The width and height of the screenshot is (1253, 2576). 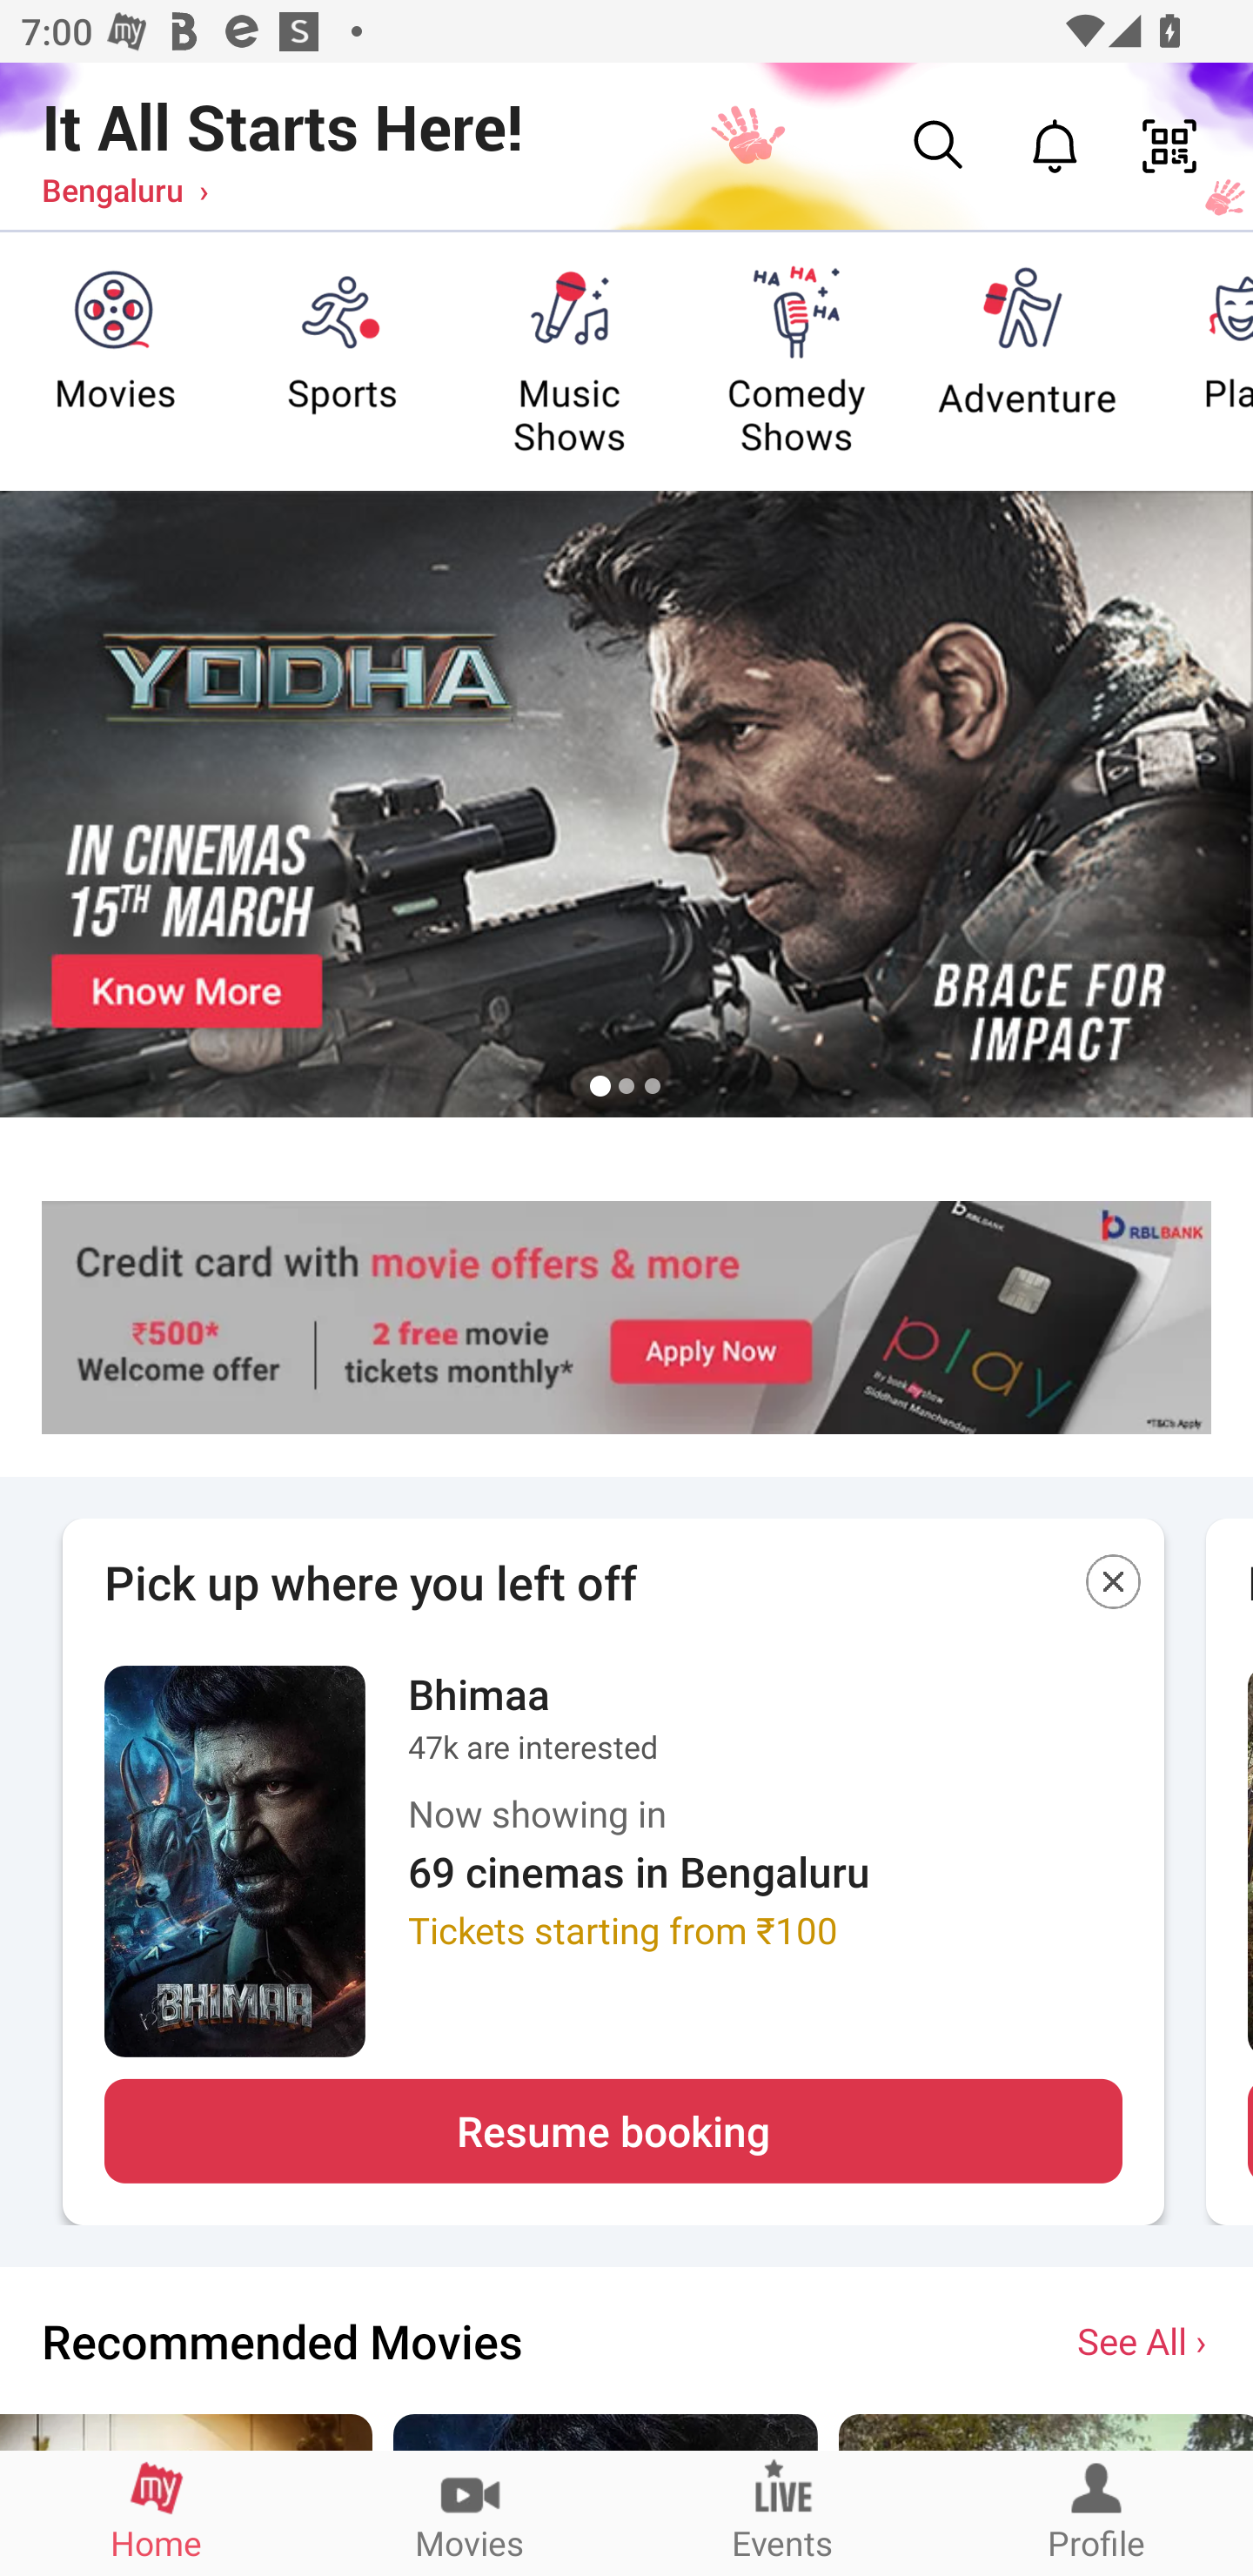 I want to click on See All ›, so click(x=1144, y=2340).